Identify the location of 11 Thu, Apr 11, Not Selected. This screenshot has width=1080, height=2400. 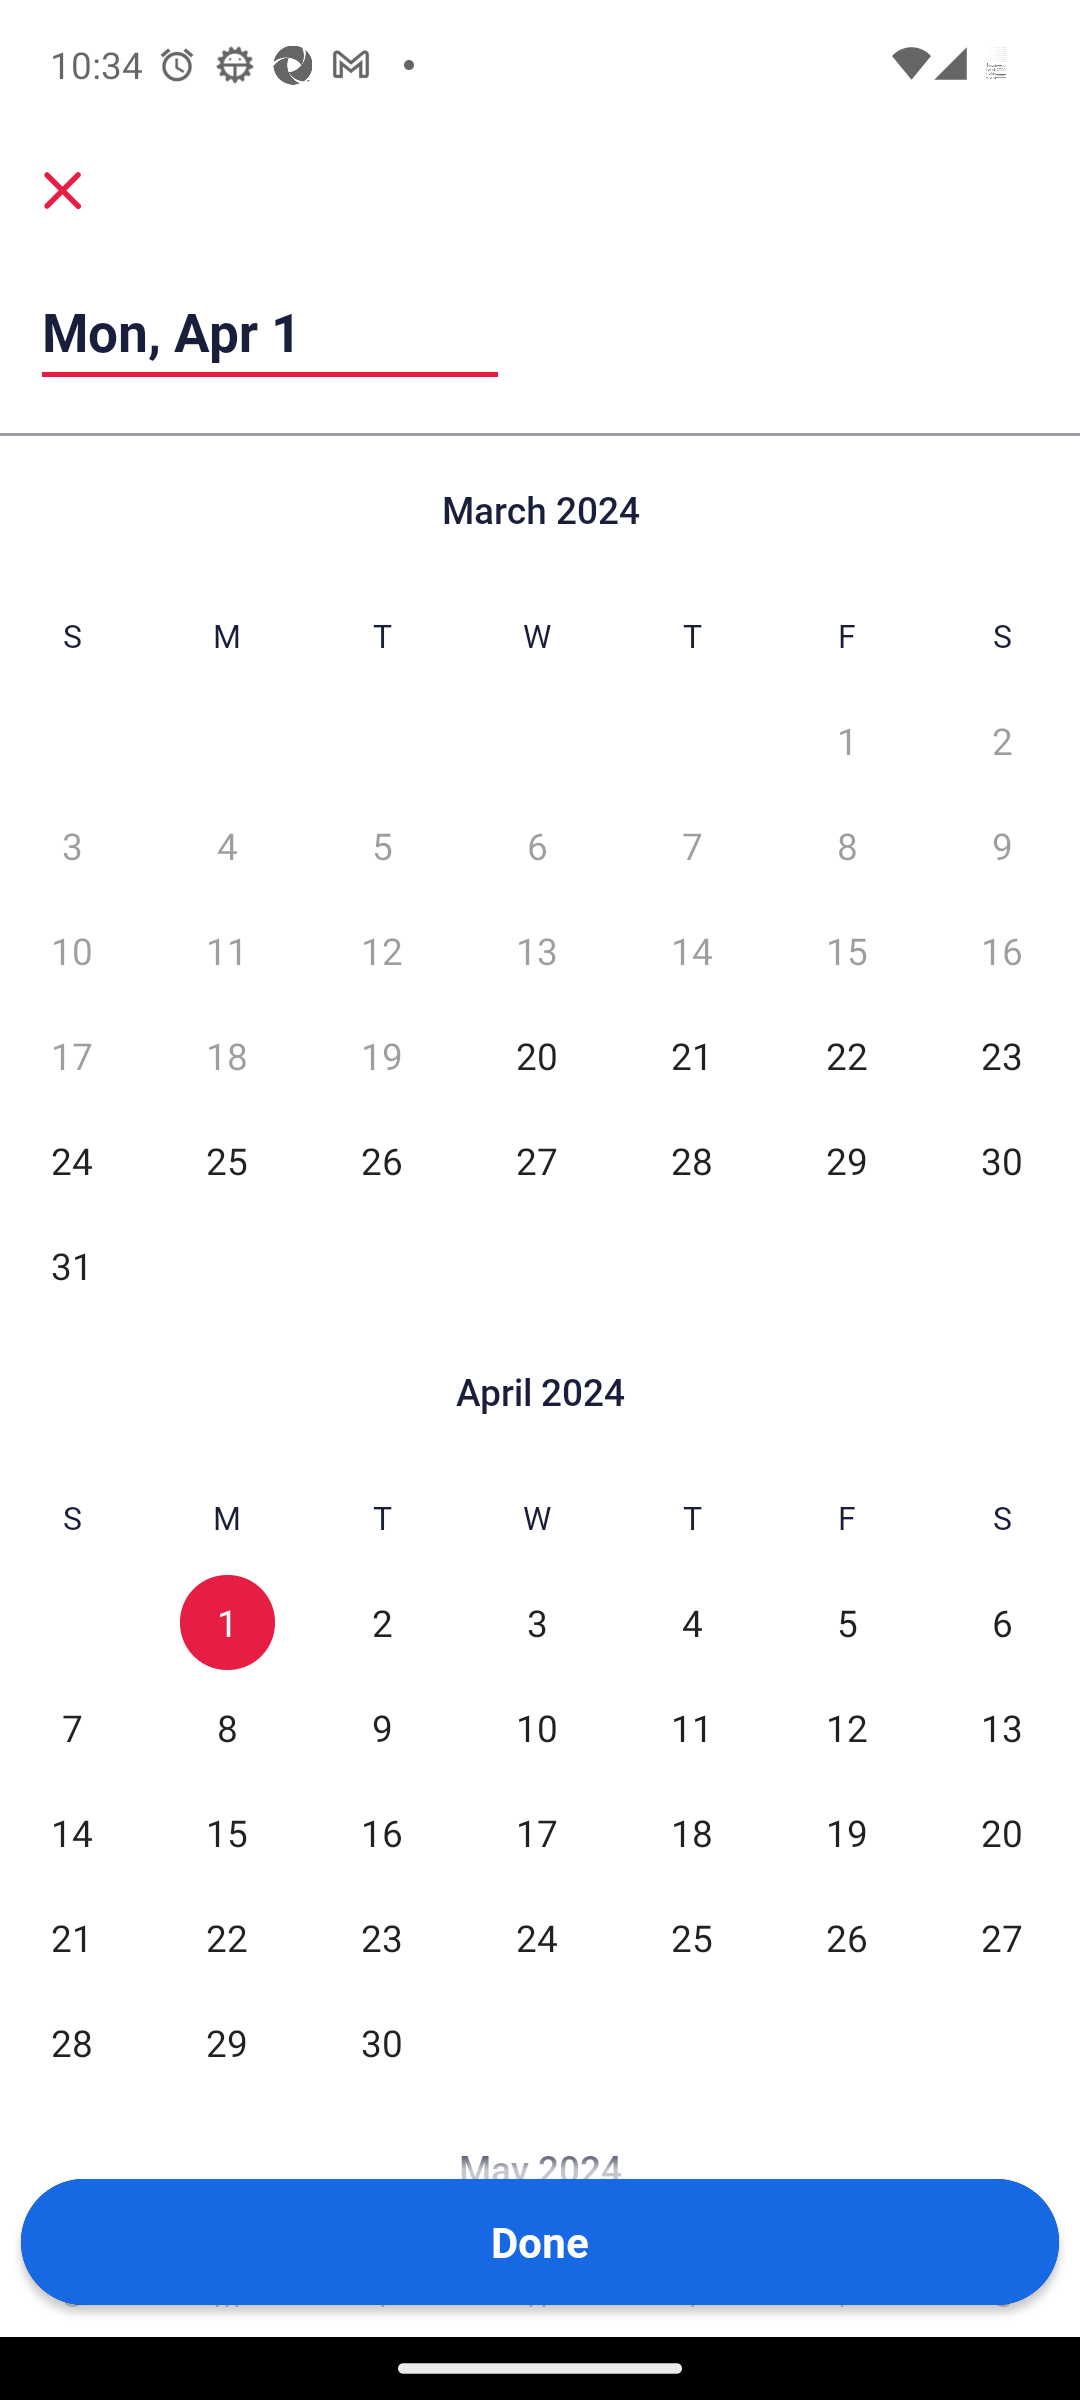
(692, 1728).